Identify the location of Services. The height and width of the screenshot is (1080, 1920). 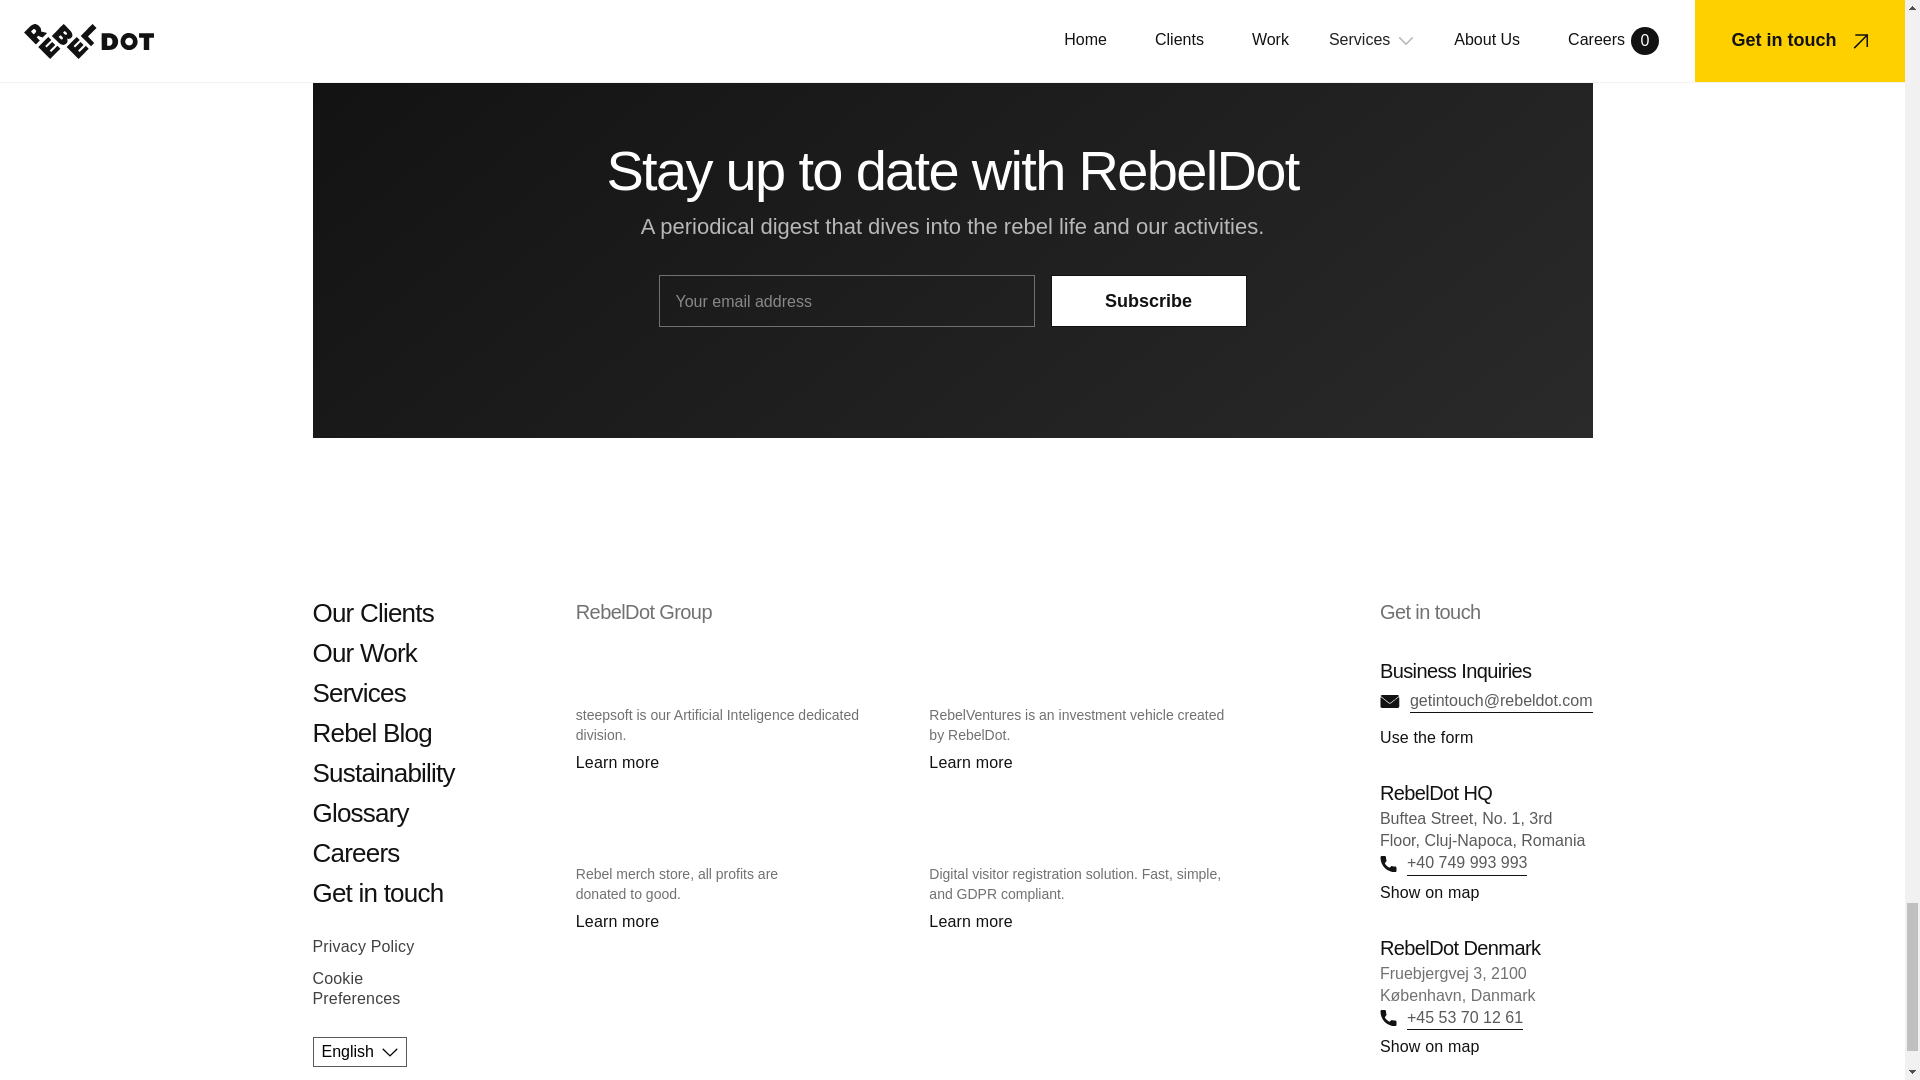
(382, 694).